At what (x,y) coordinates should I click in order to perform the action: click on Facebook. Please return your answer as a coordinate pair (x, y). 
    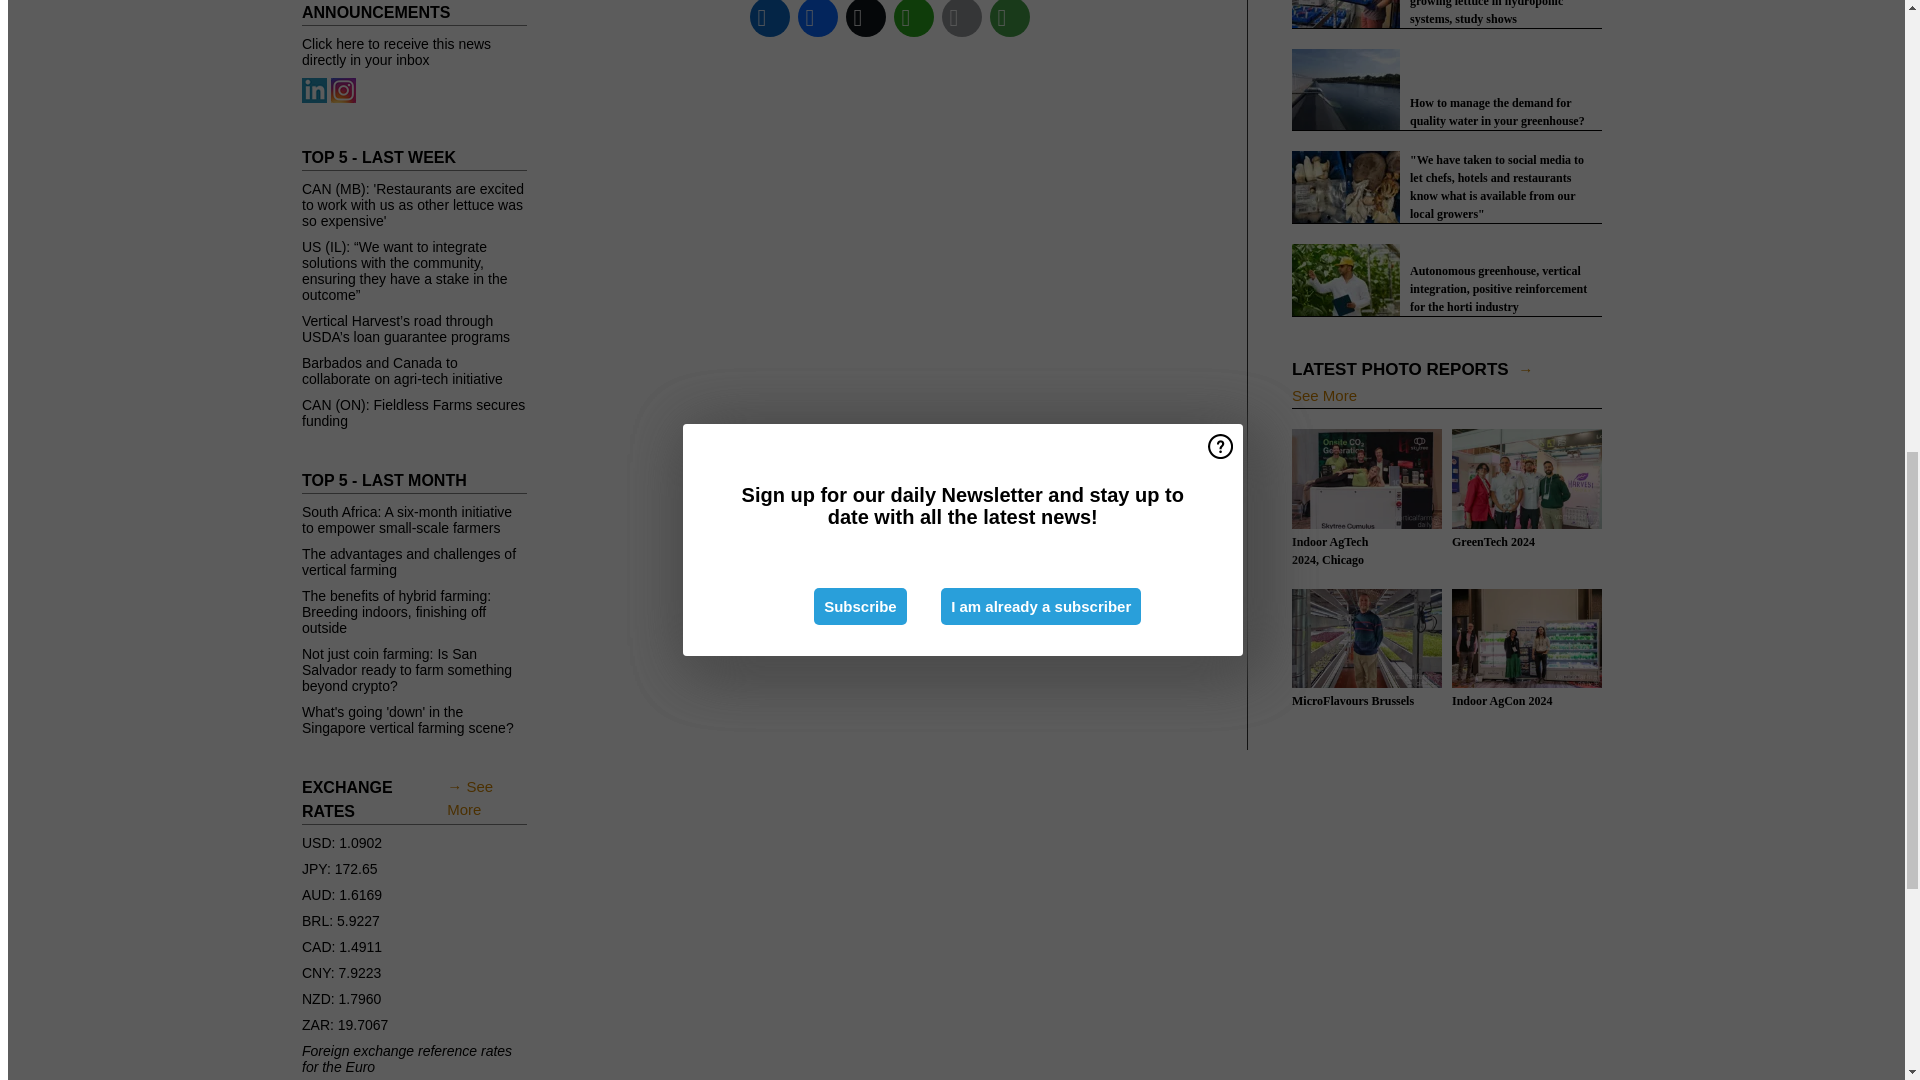
    Looking at the image, I should click on (818, 20).